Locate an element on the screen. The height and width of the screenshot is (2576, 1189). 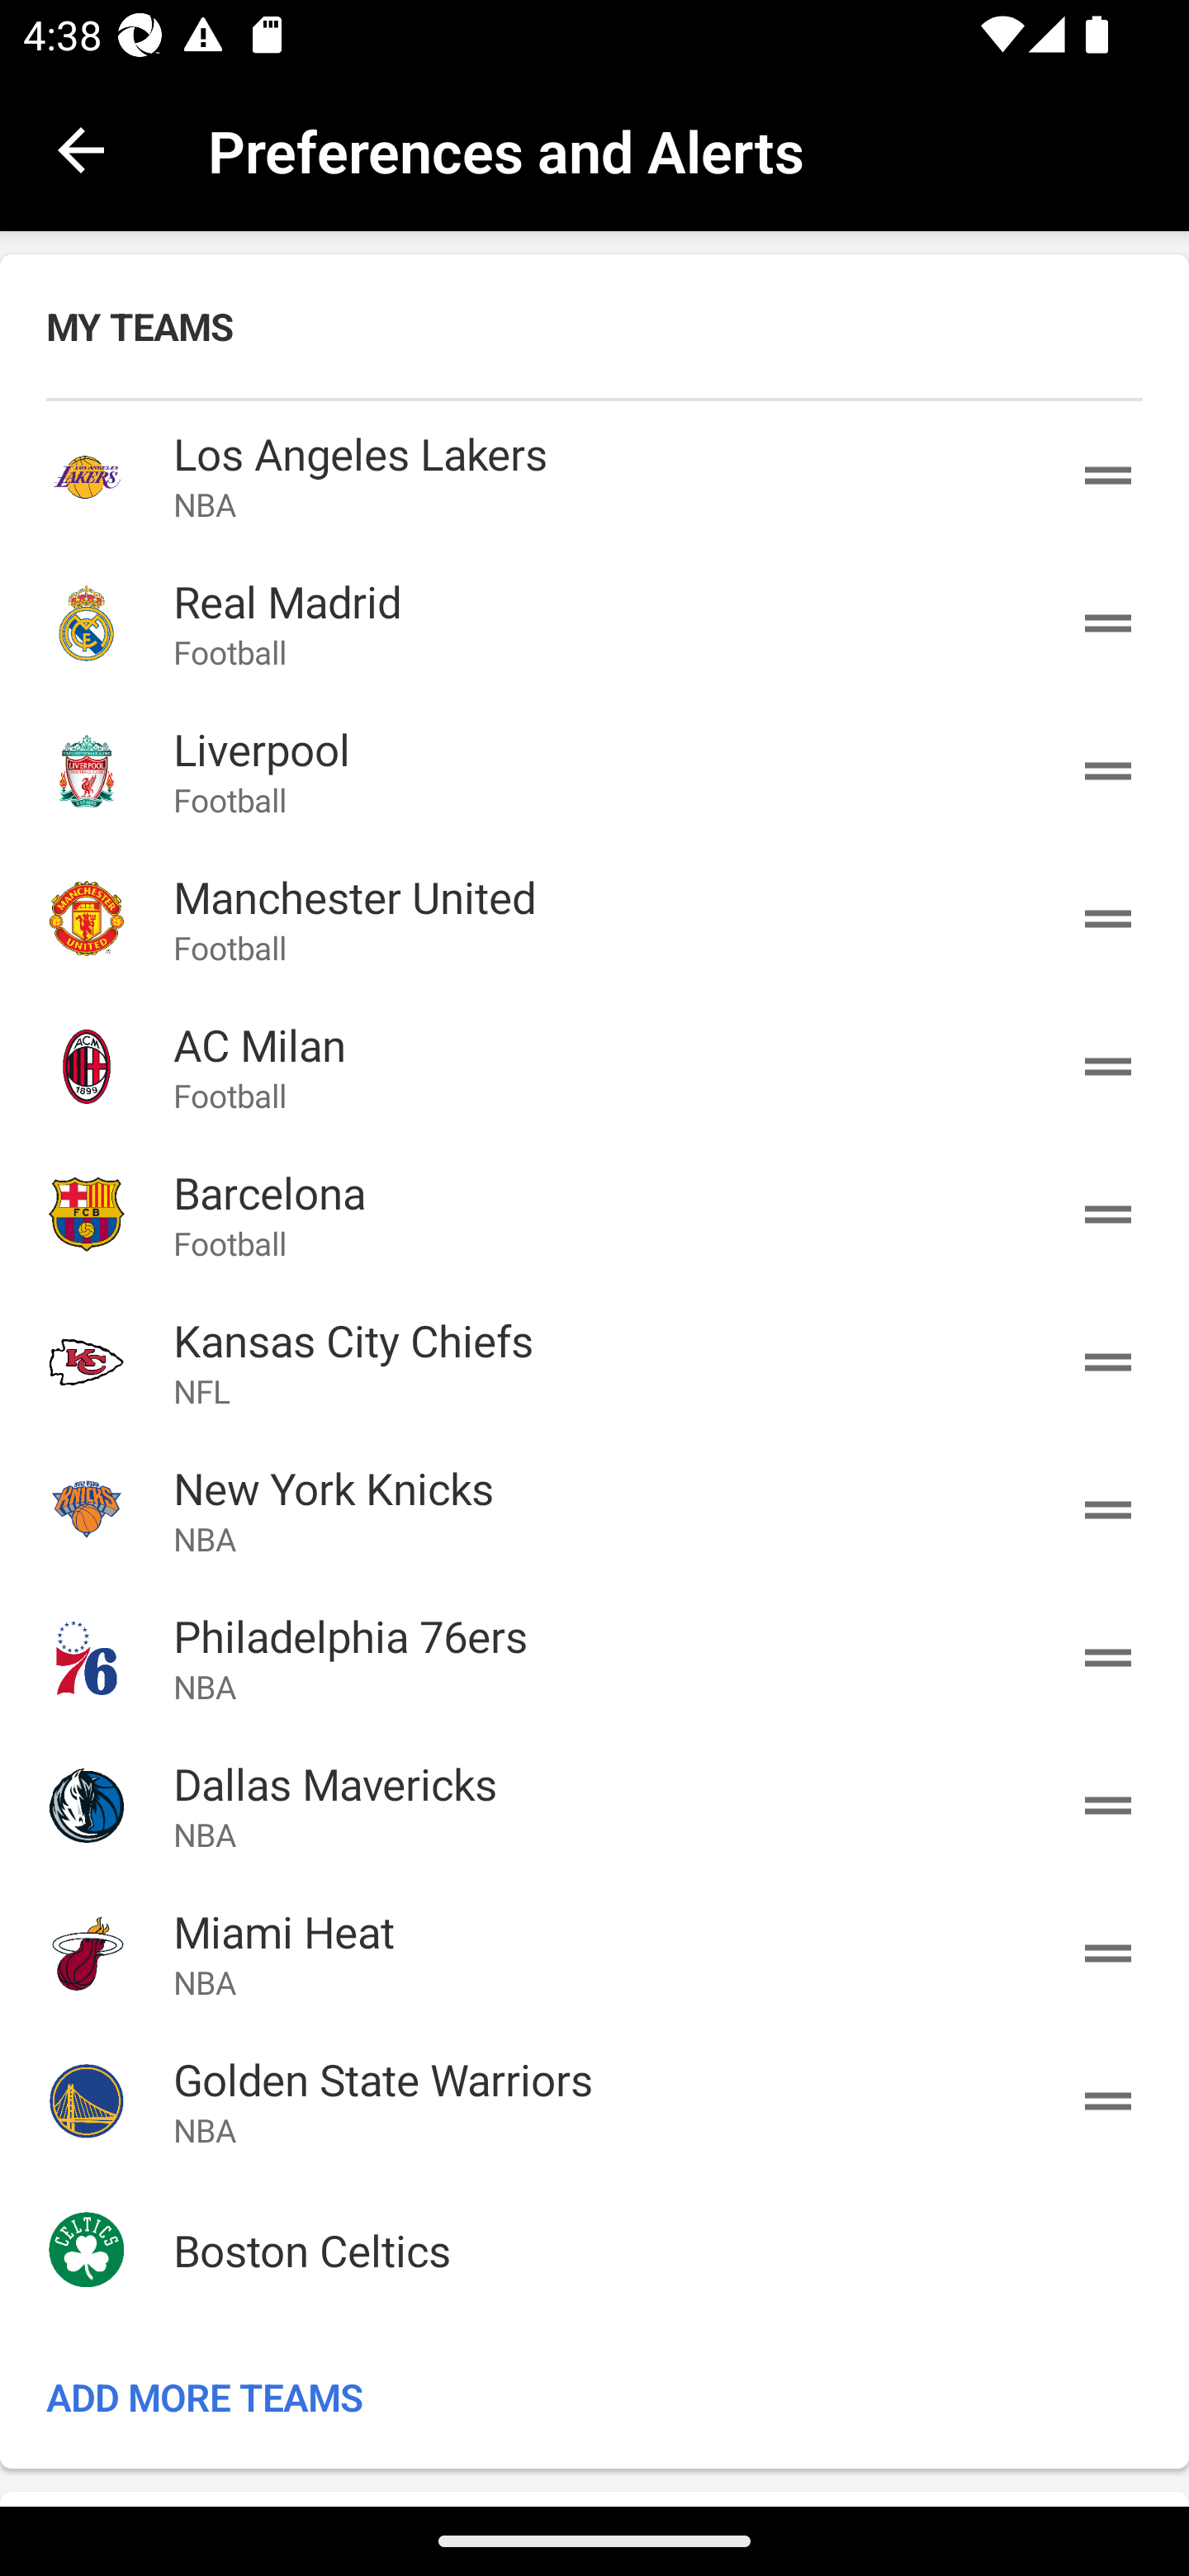
Liverpool Liverpool Liverpool Football Football is located at coordinates (594, 771).